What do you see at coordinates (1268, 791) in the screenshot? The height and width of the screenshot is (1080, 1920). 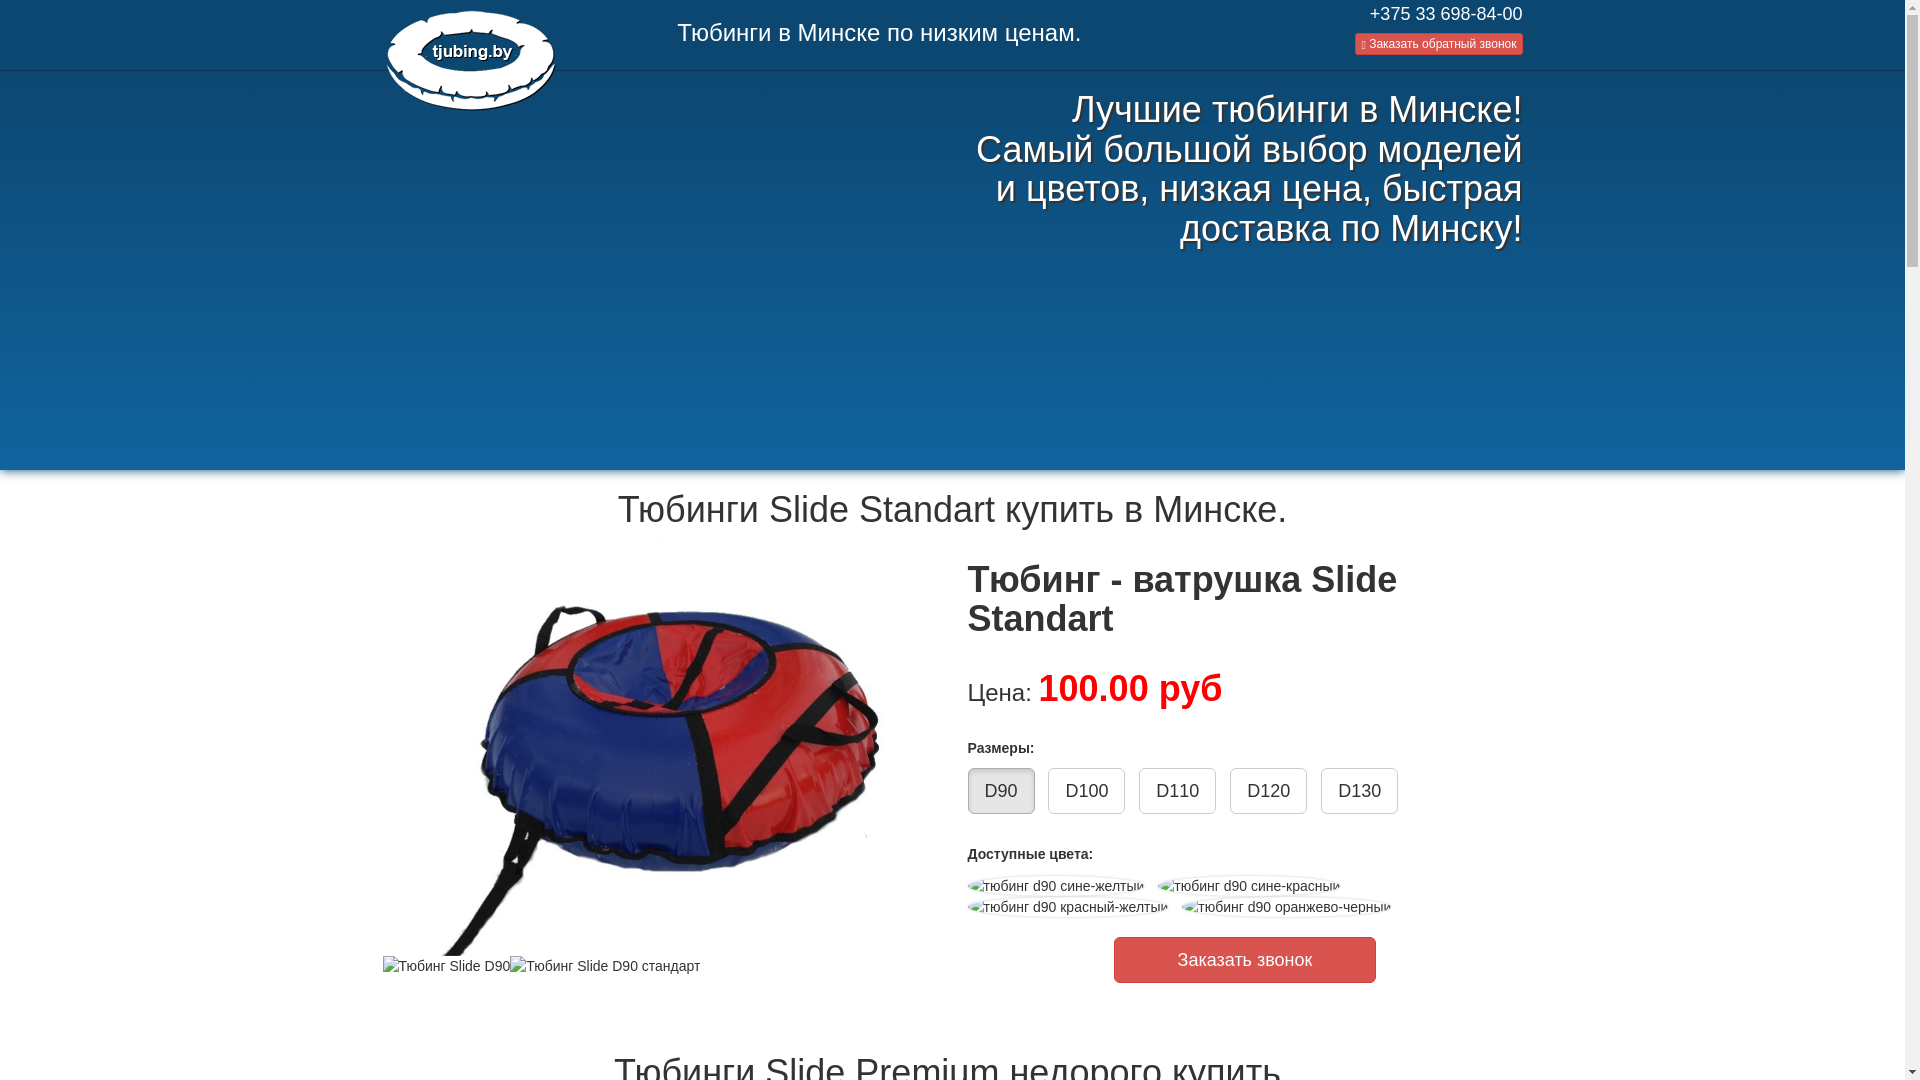 I see `D120` at bounding box center [1268, 791].